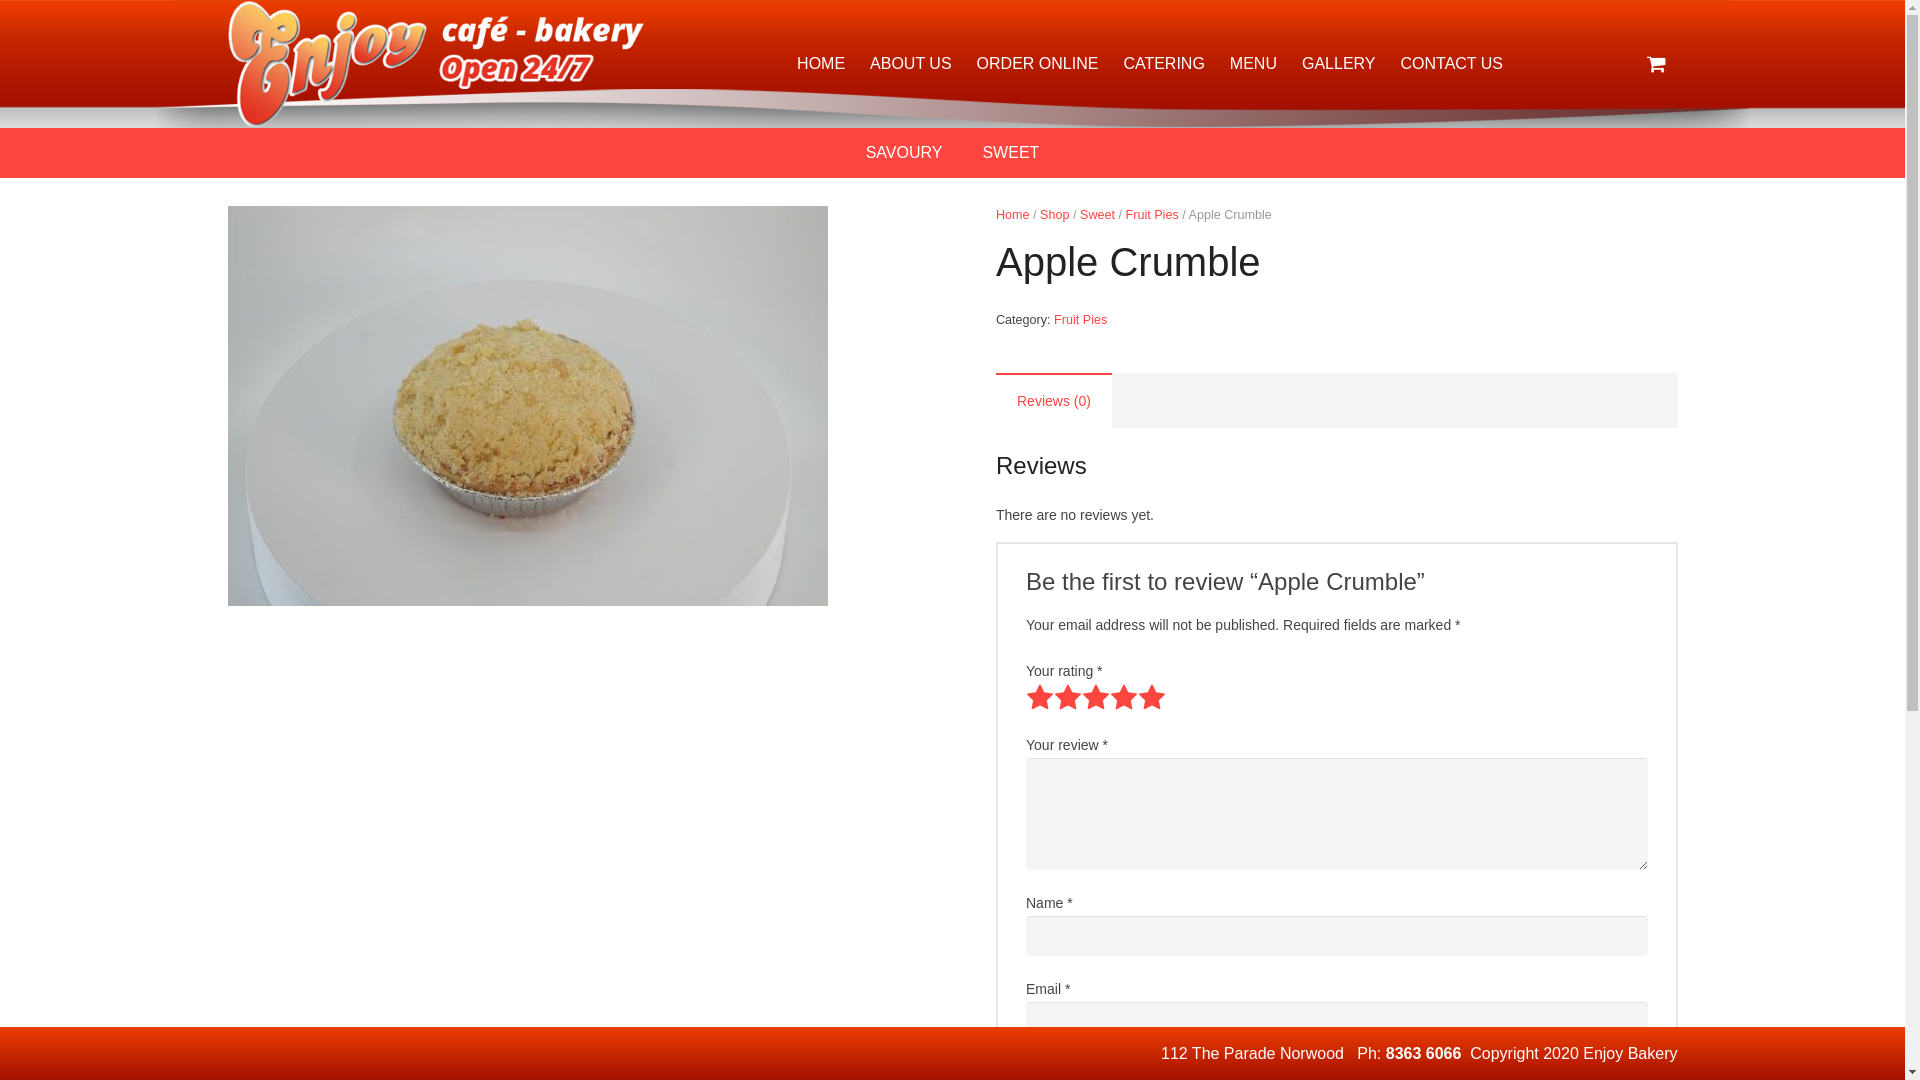 The image size is (1920, 1080). I want to click on Fruit Pies, so click(1080, 320).